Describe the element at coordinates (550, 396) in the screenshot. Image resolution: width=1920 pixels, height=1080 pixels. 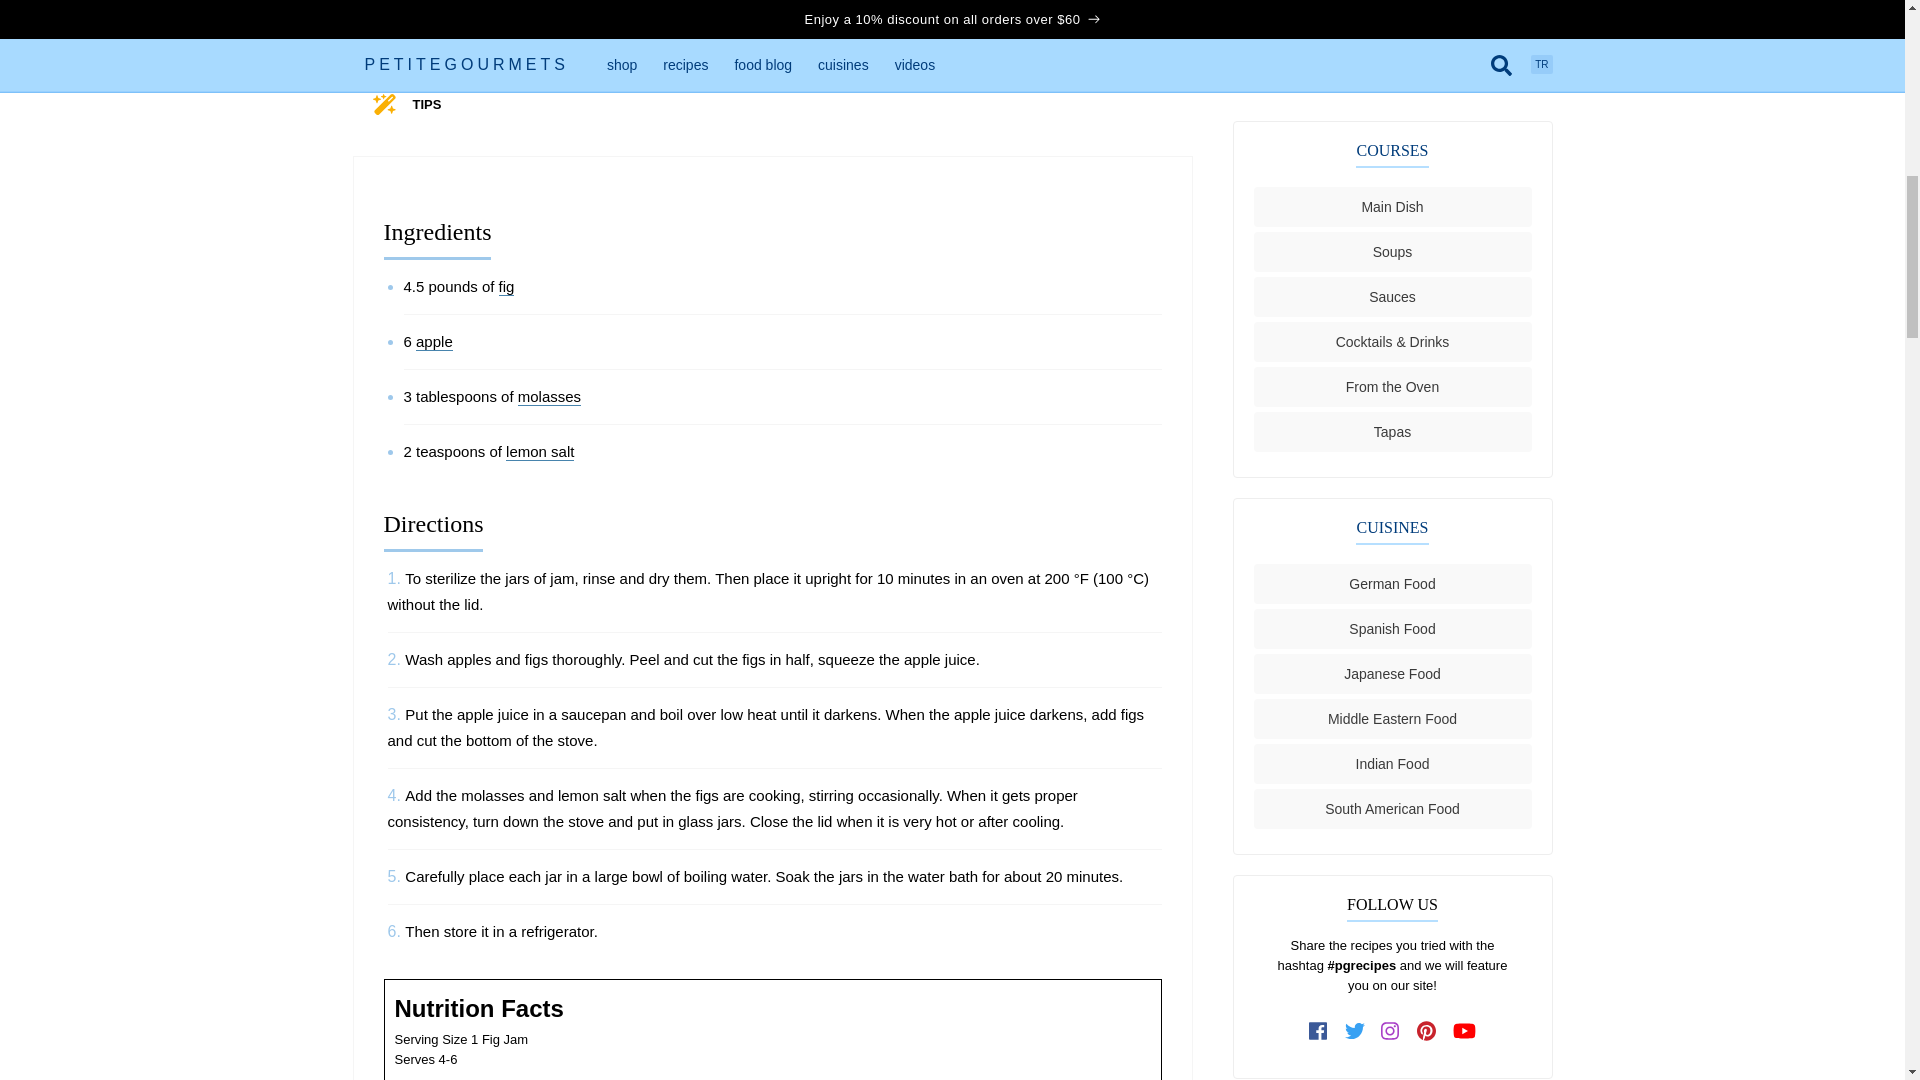
I see `molasses` at that location.